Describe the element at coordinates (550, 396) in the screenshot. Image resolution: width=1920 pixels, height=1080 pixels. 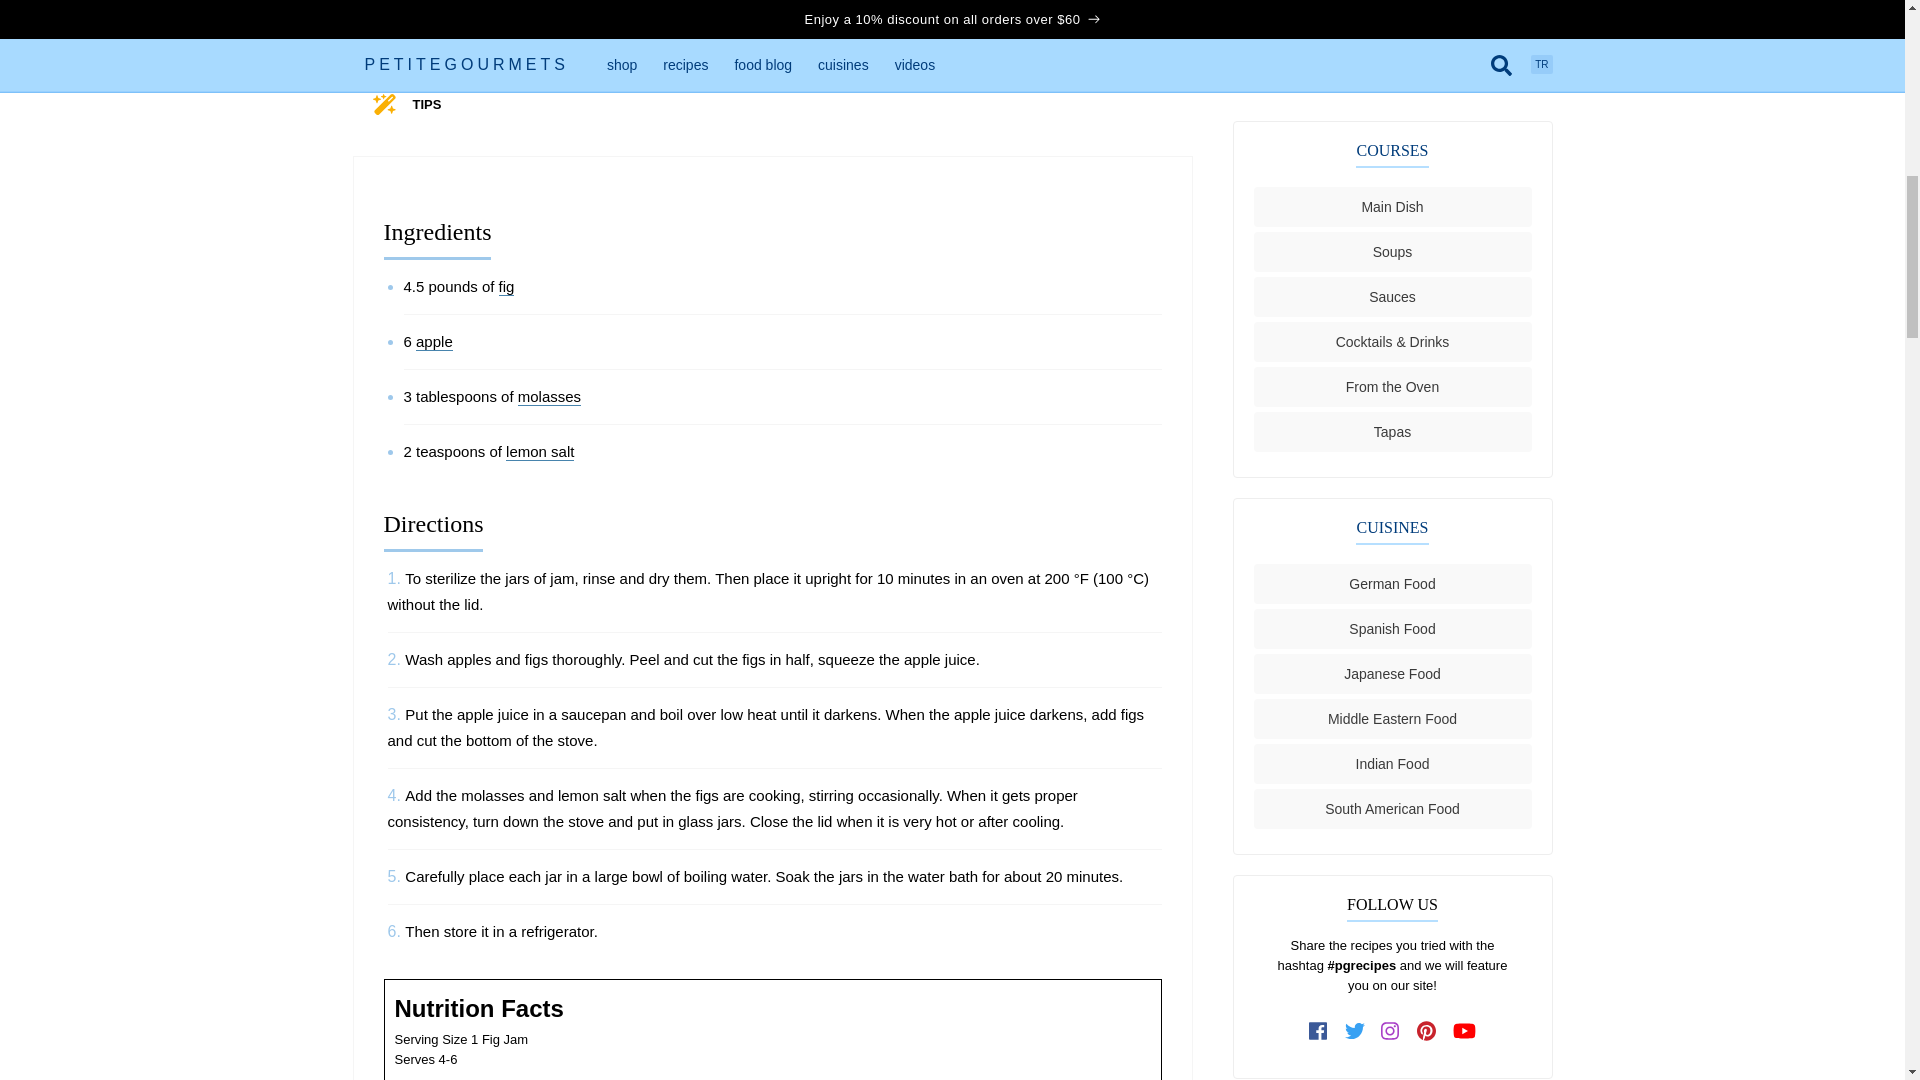
I see `molasses` at that location.